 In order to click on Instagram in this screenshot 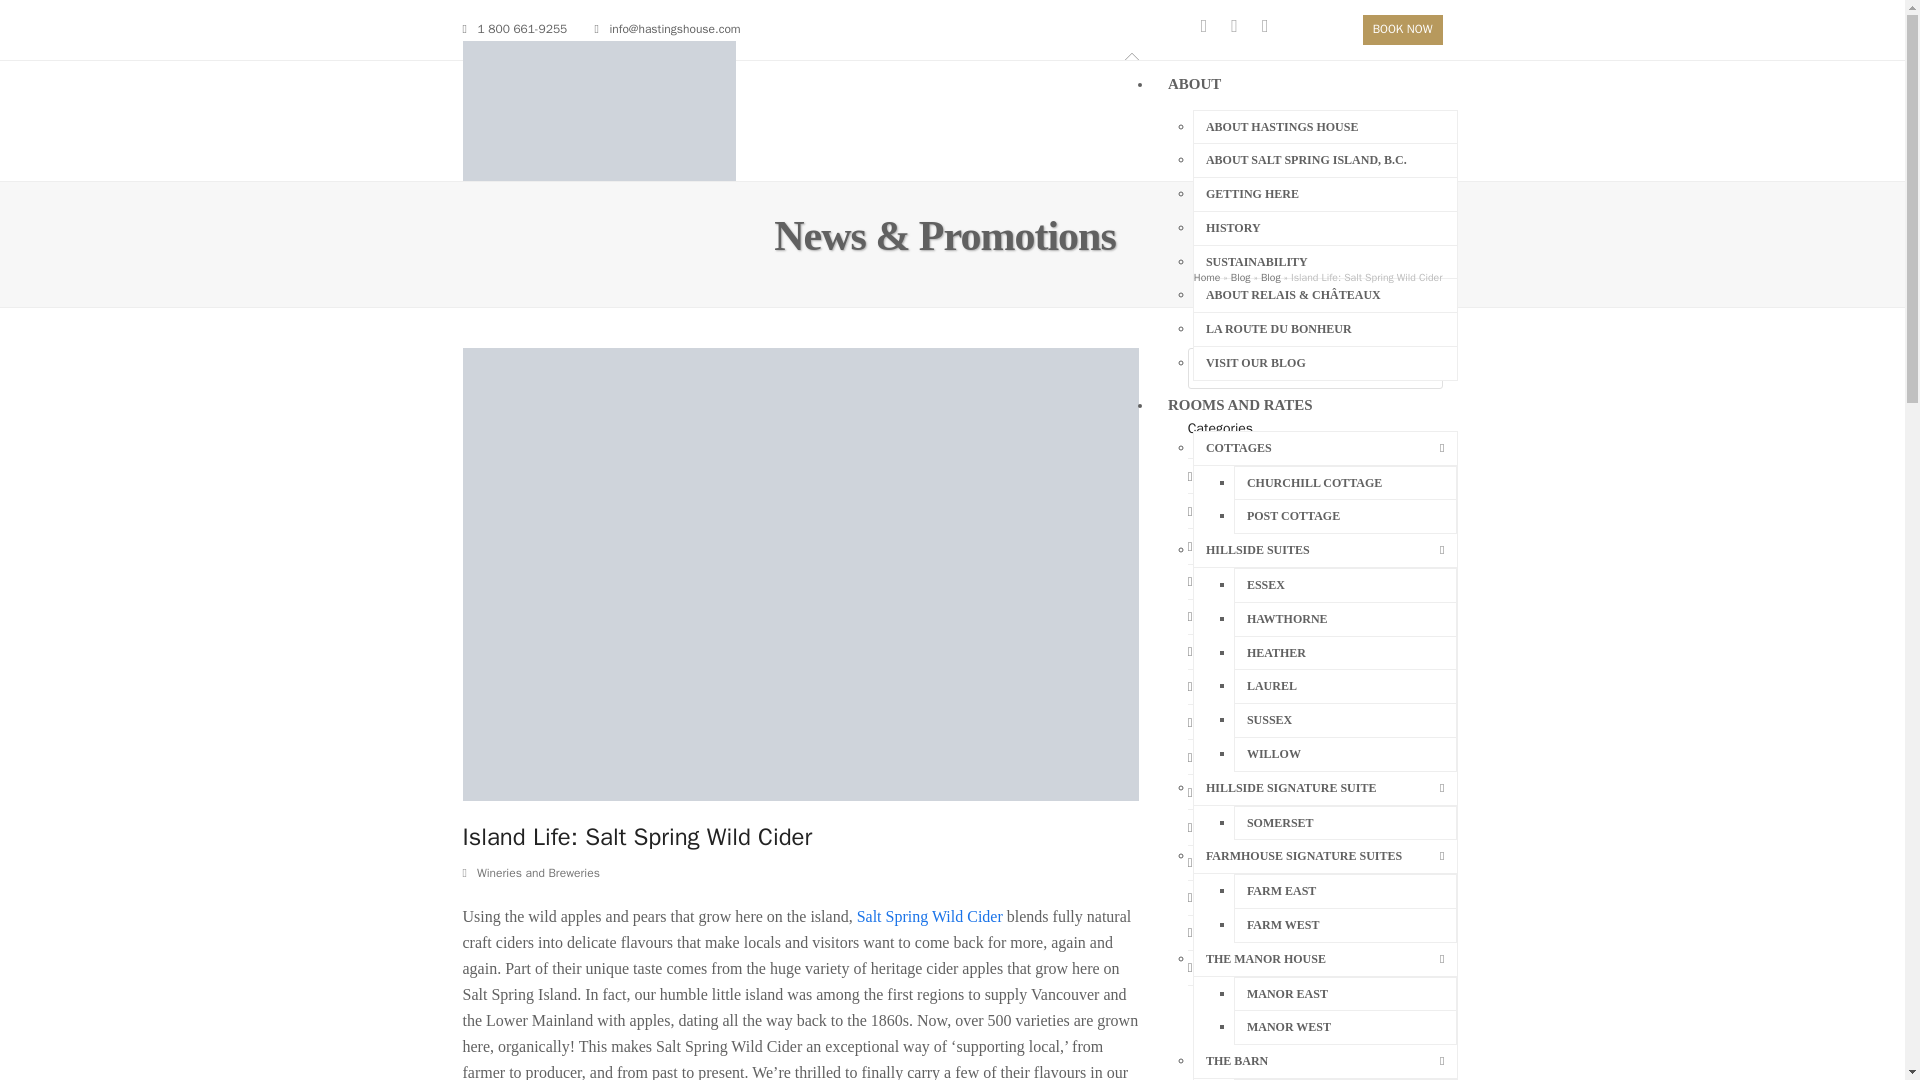, I will do `click(1246, 33)`.